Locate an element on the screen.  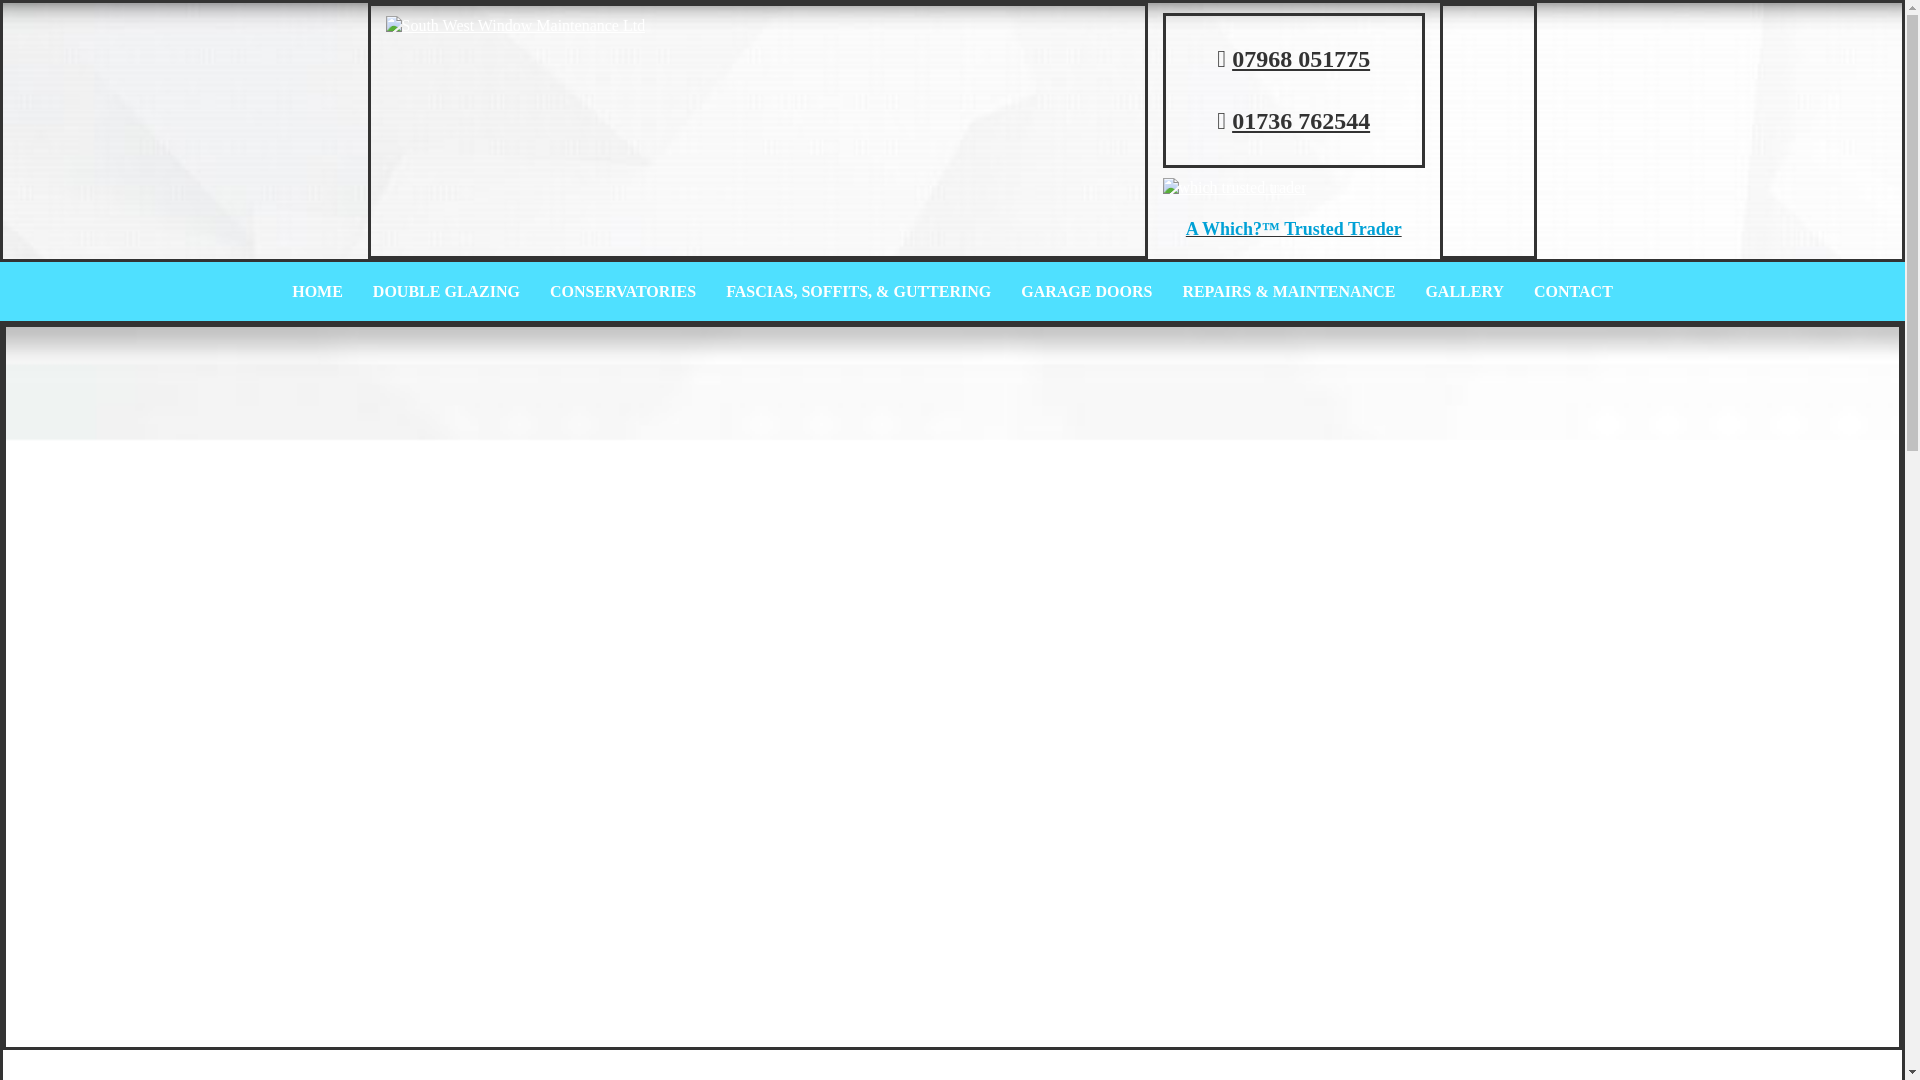
DOUBLE GLAZING is located at coordinates (446, 292).